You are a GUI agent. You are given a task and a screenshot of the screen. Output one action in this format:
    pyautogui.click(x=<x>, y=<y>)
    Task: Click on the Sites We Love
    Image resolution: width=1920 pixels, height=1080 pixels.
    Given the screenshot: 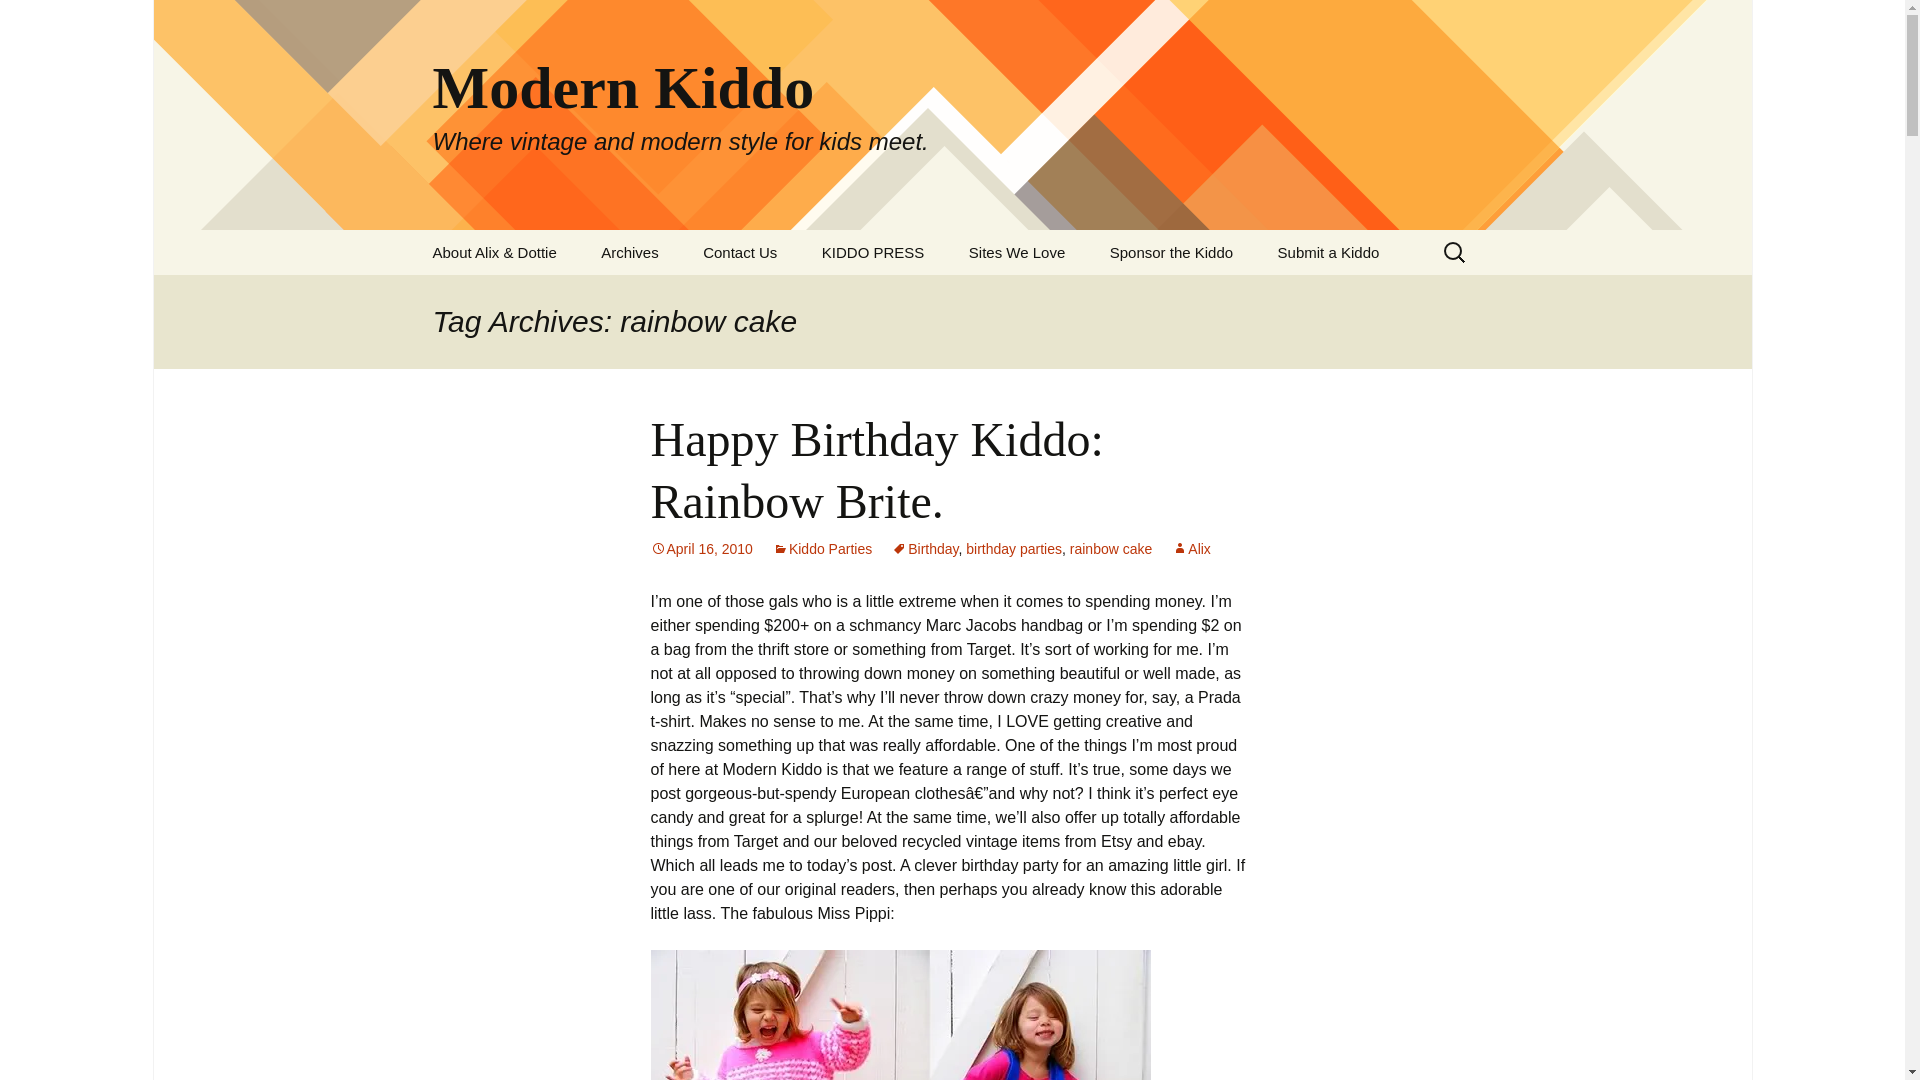 What is the action you would take?
    pyautogui.click(x=1016, y=252)
    